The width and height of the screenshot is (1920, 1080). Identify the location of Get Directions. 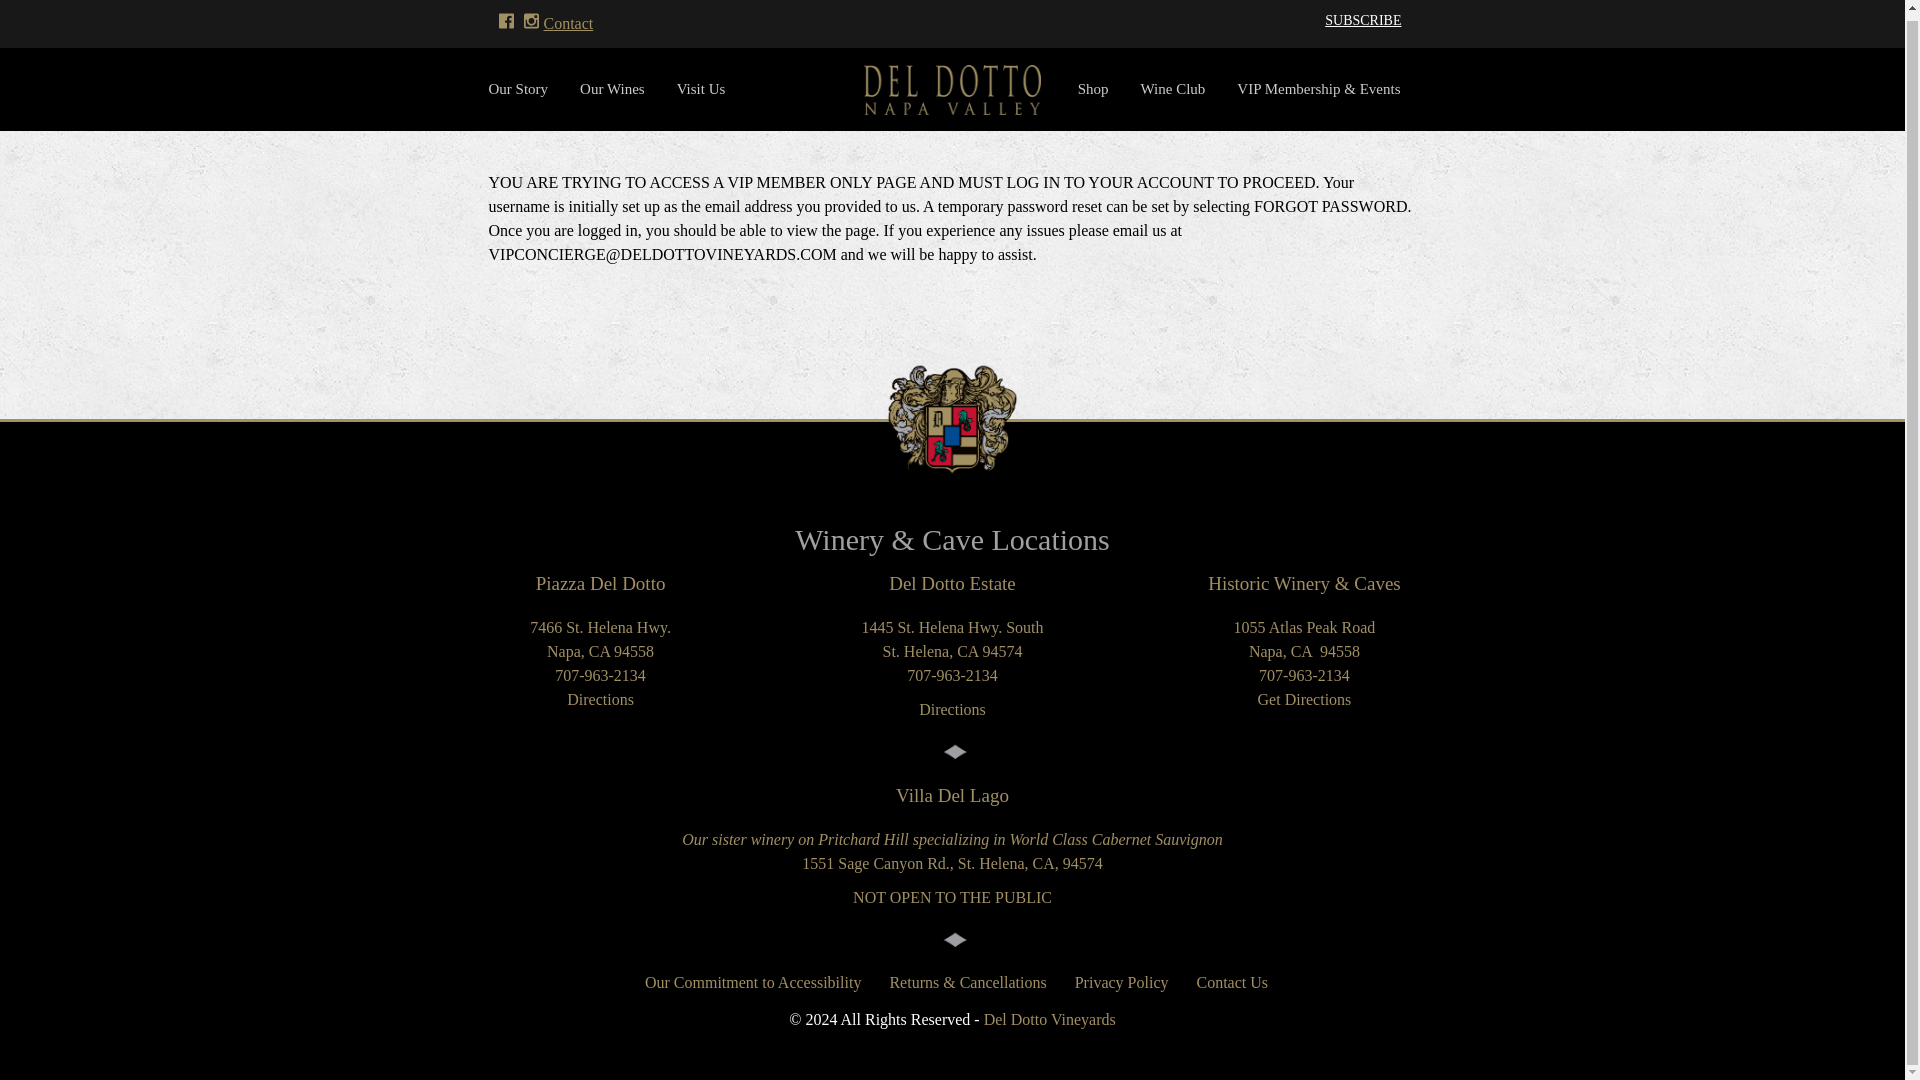
(1304, 700).